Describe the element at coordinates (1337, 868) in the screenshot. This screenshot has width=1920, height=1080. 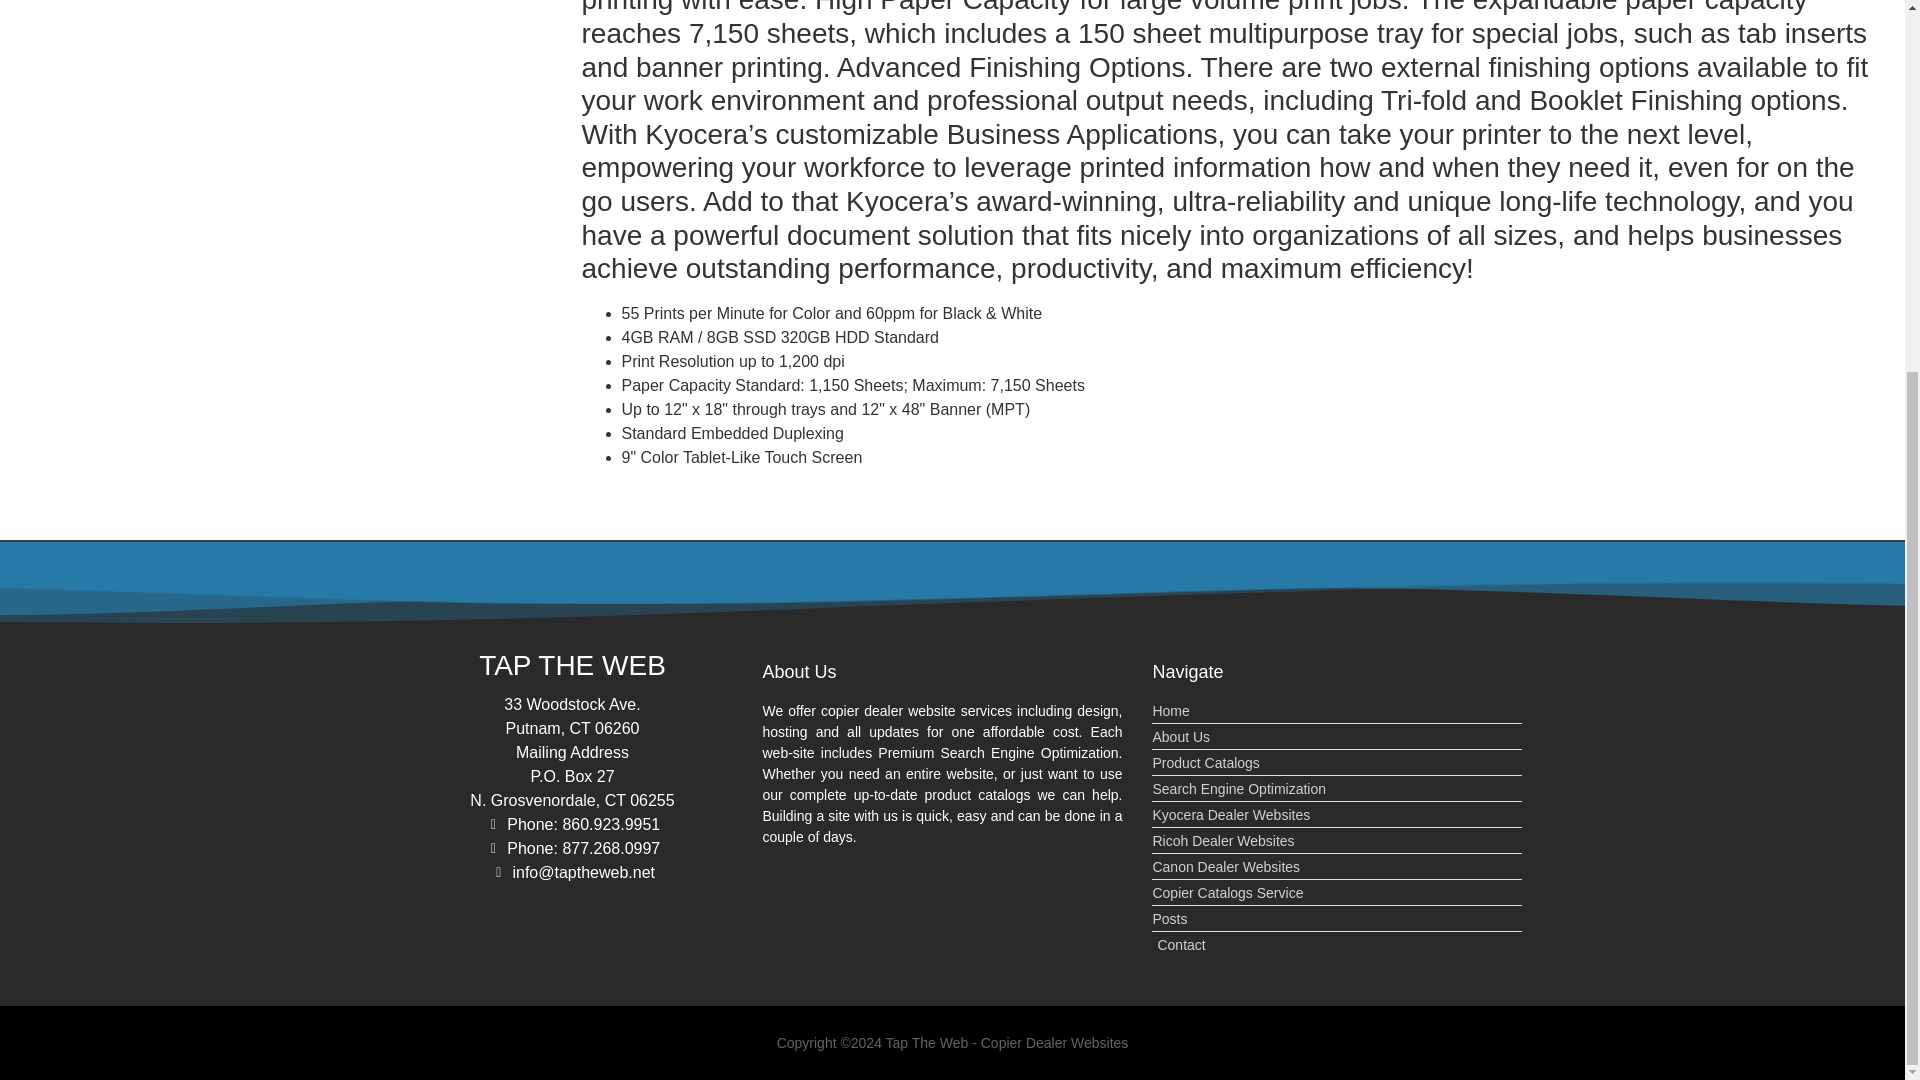
I see `Canon Dealer Websites` at that location.